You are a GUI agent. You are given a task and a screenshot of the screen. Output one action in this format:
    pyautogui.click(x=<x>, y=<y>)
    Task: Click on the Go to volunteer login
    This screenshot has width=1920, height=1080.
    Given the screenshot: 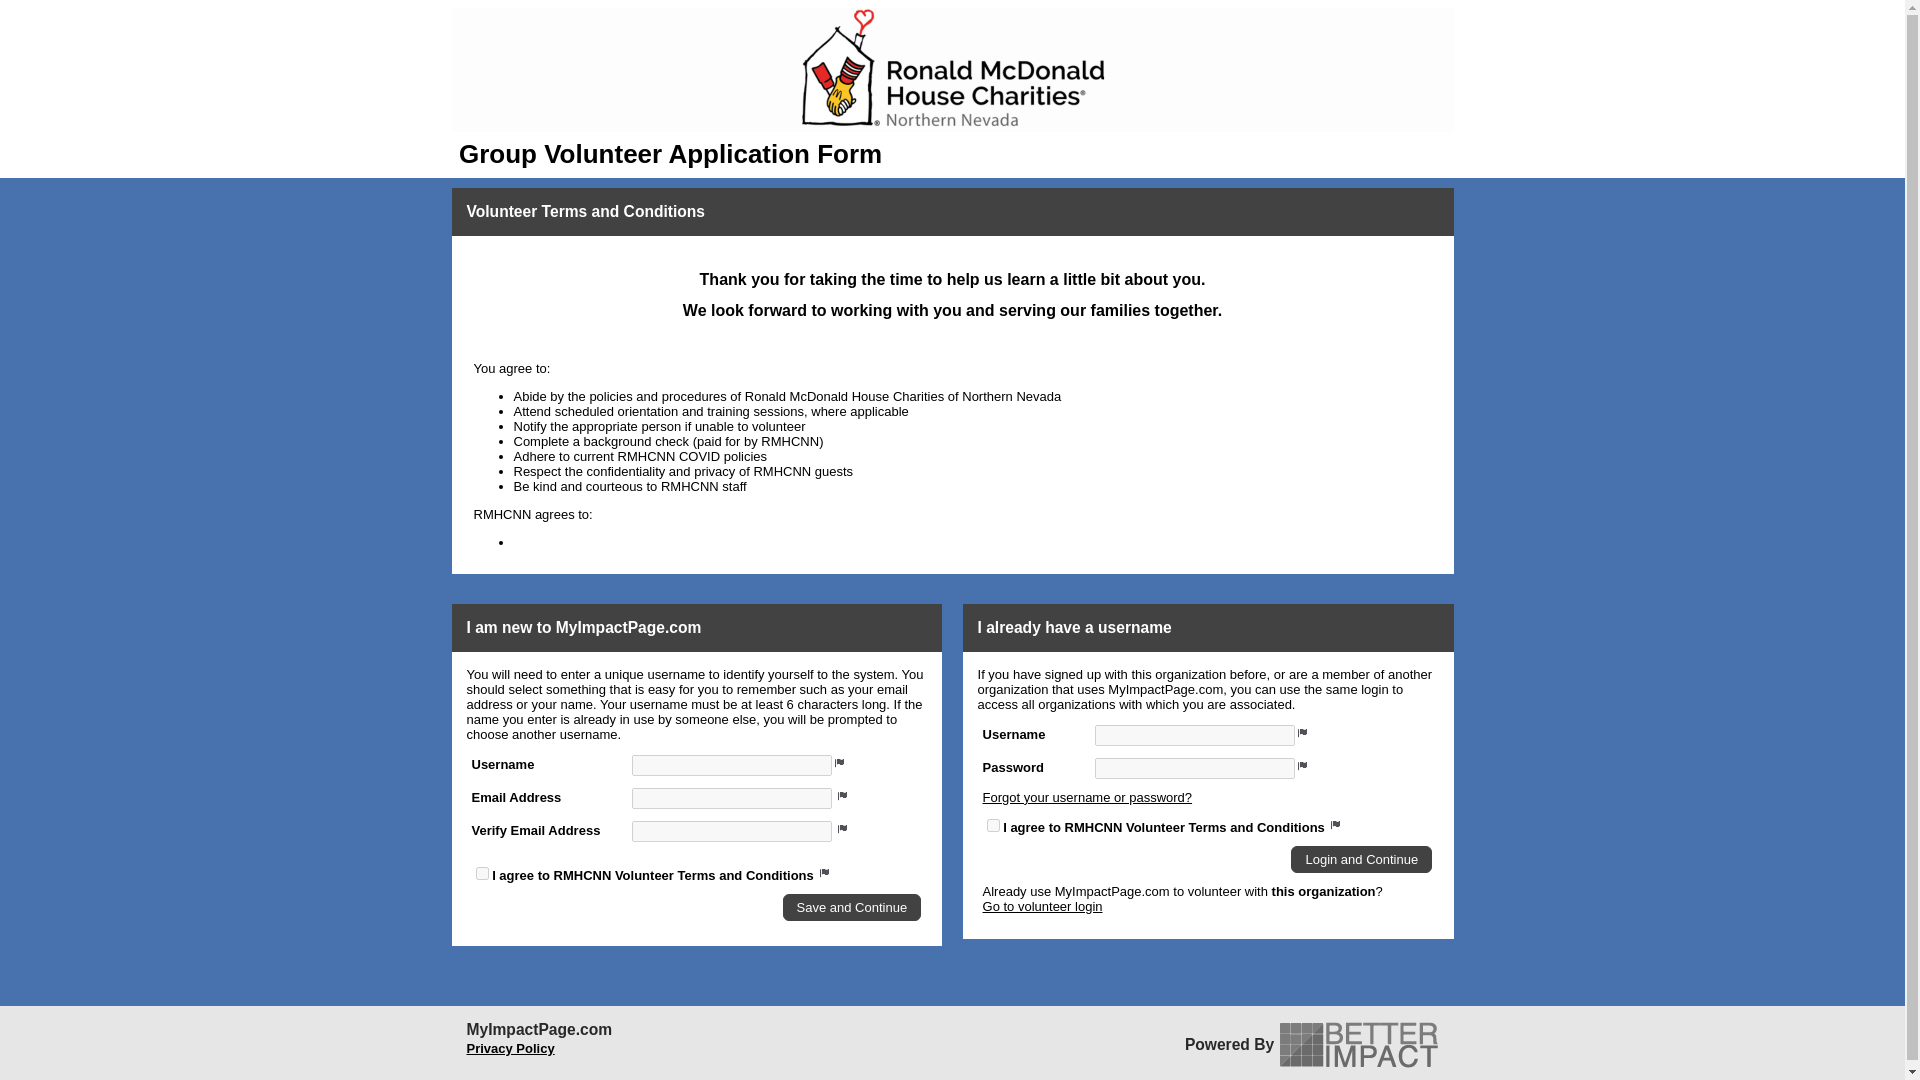 What is the action you would take?
    pyautogui.click(x=1042, y=906)
    